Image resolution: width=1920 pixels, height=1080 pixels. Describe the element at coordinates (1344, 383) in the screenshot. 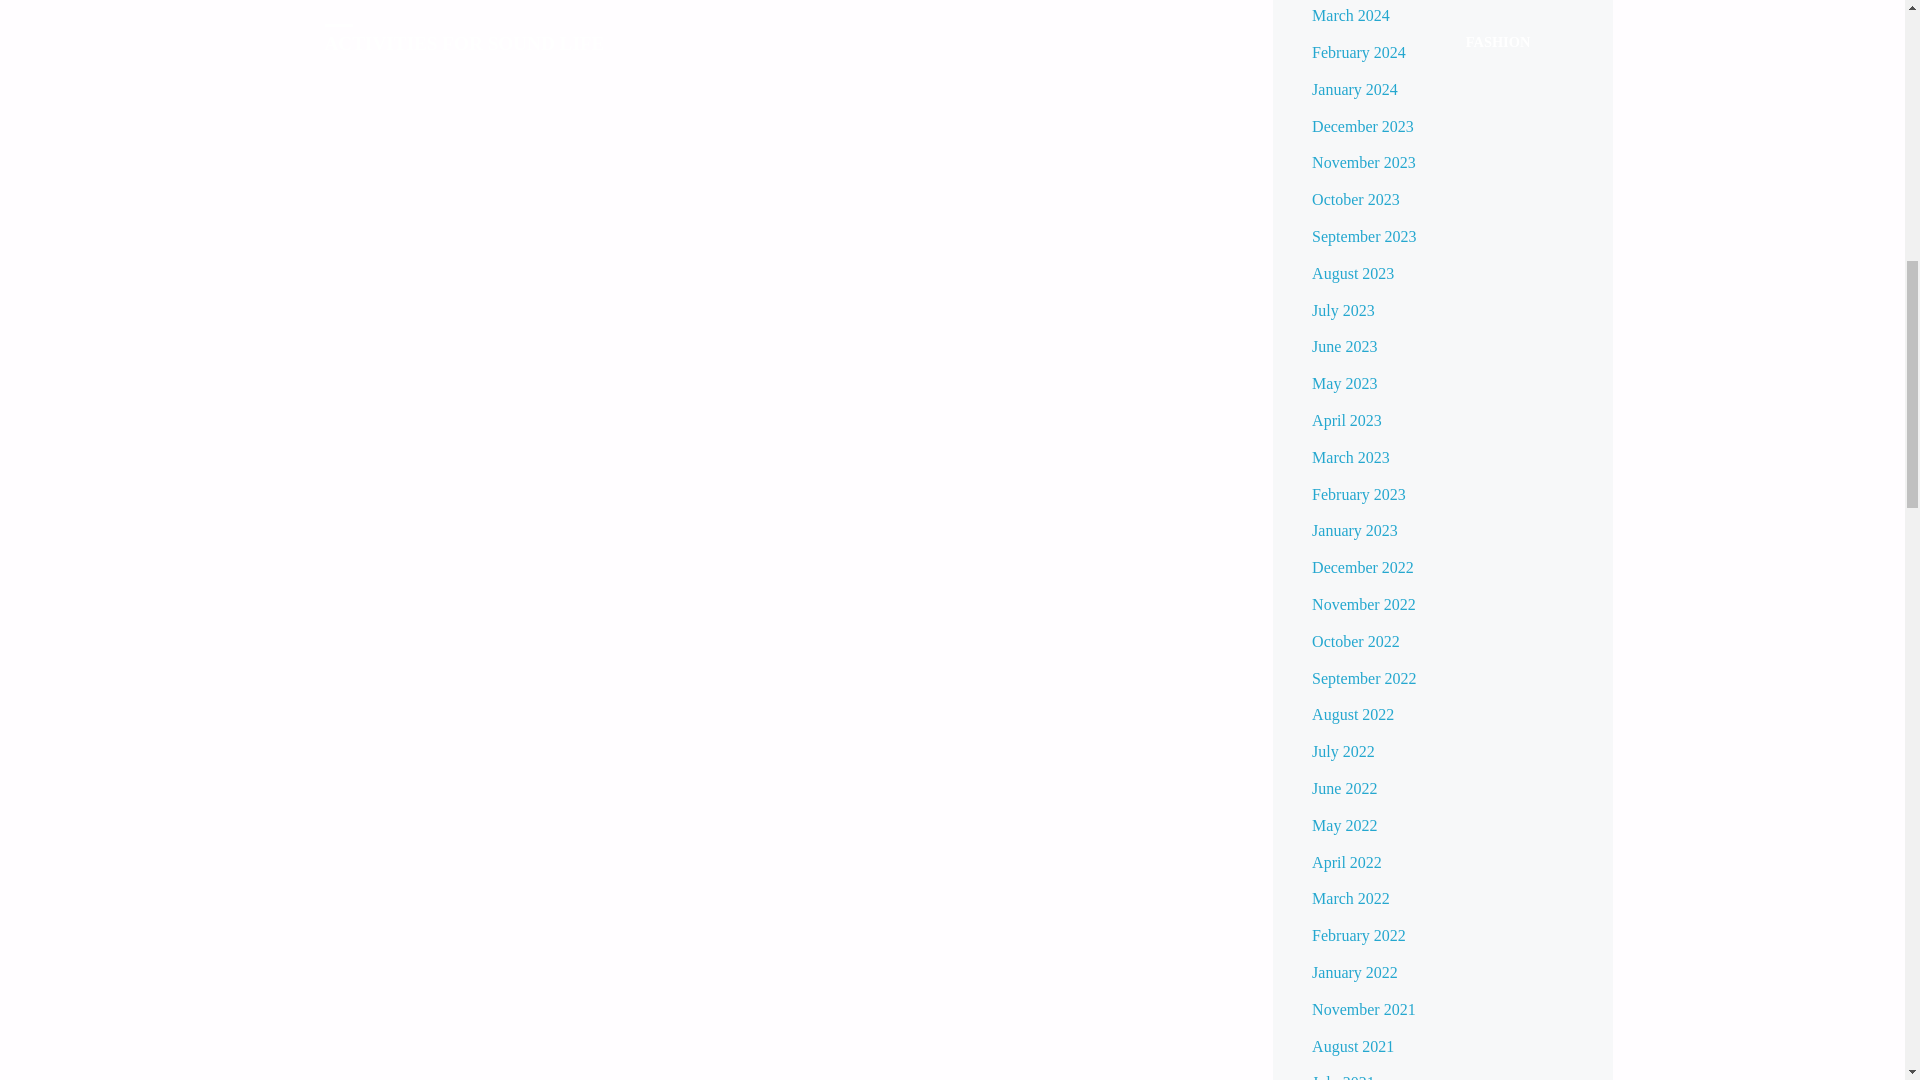

I see `May 2023` at that location.